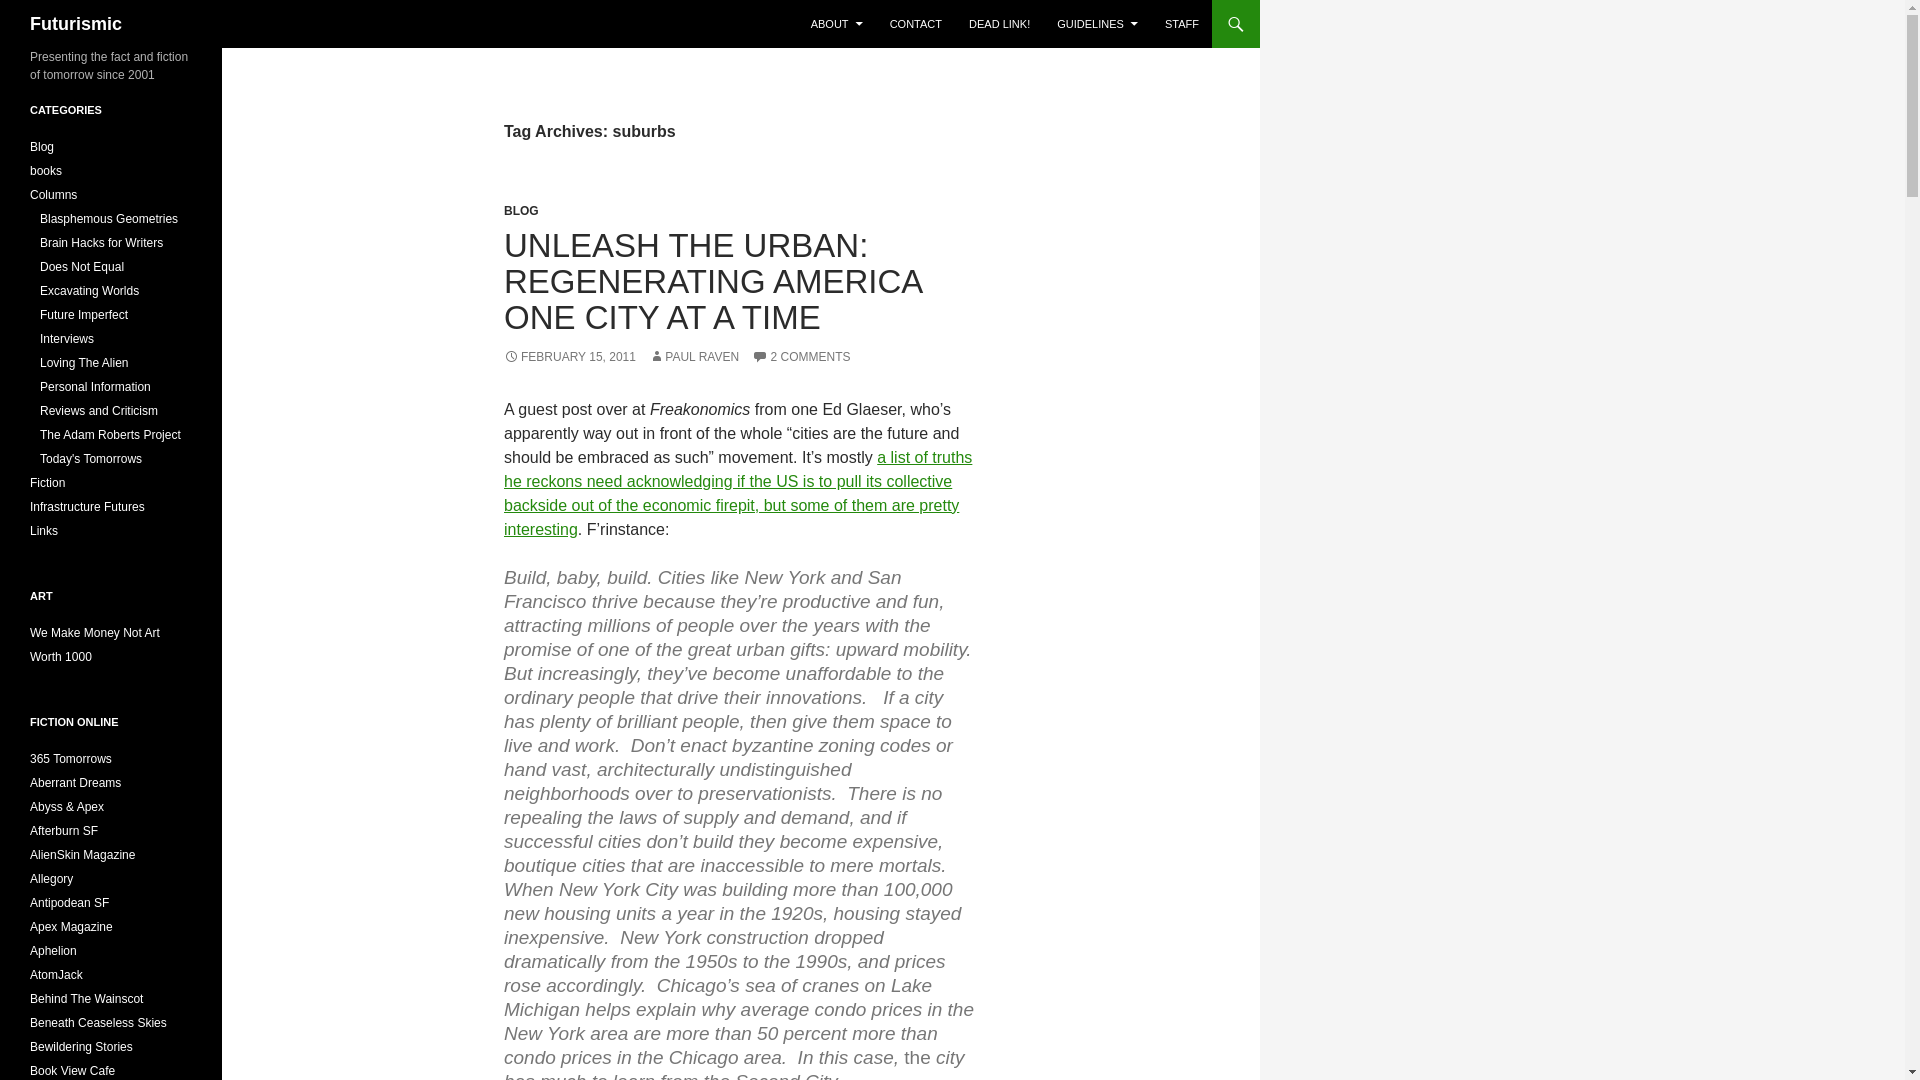 Image resolution: width=1920 pixels, height=1080 pixels. I want to click on BLOG, so click(521, 211).